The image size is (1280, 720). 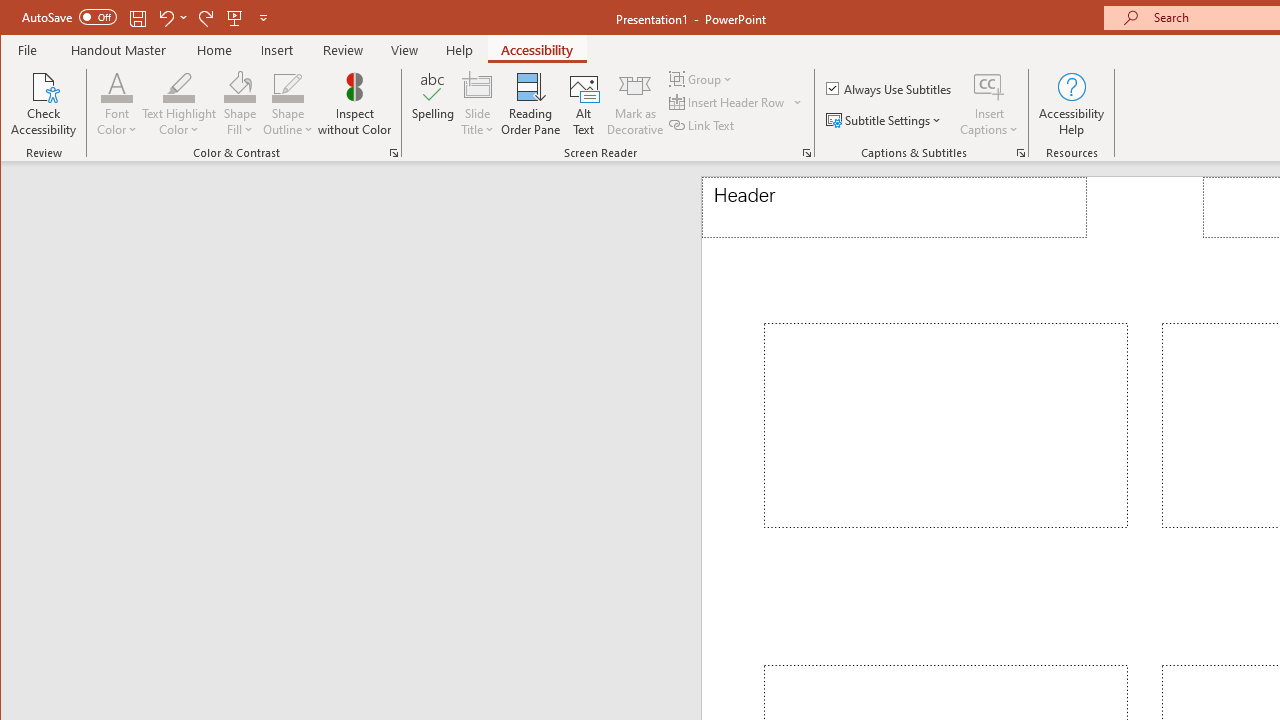 I want to click on Font Color, so click(x=116, y=104).